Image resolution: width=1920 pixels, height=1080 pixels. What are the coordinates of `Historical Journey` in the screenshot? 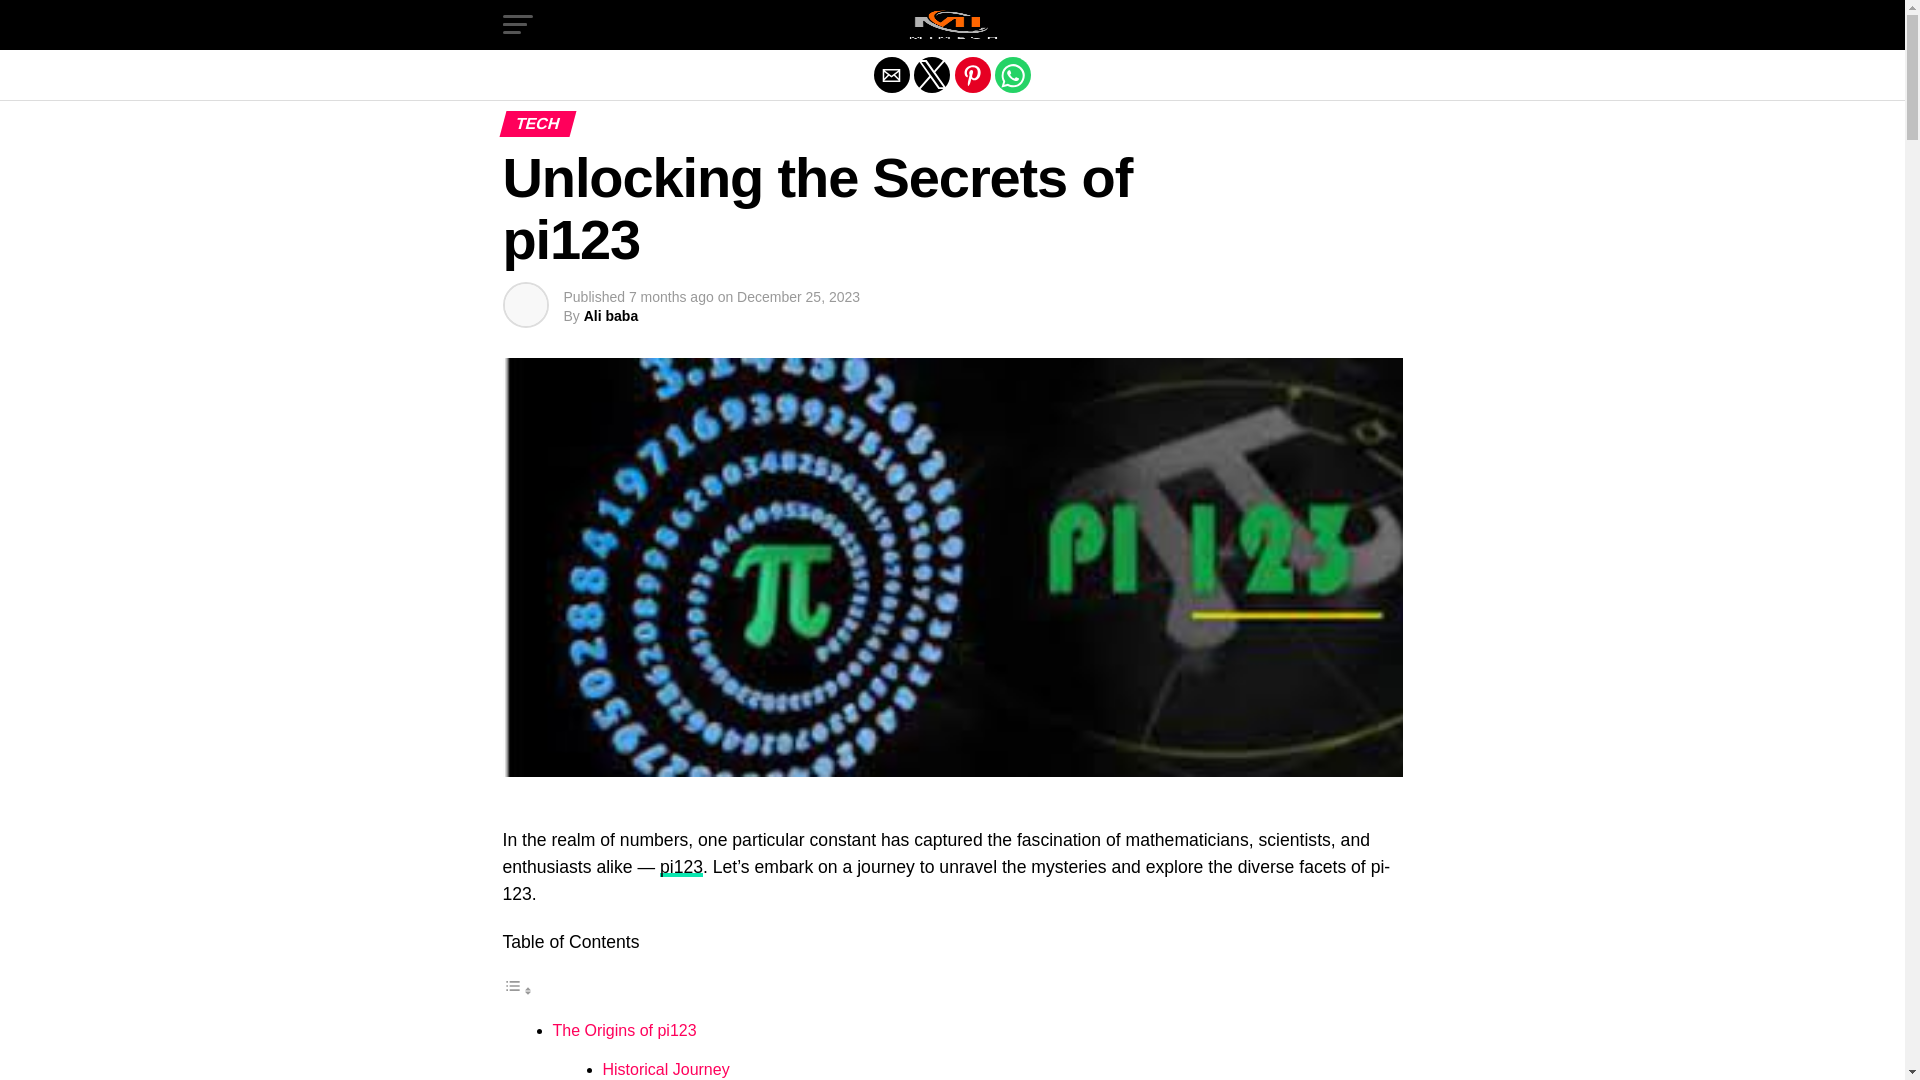 It's located at (666, 1068).